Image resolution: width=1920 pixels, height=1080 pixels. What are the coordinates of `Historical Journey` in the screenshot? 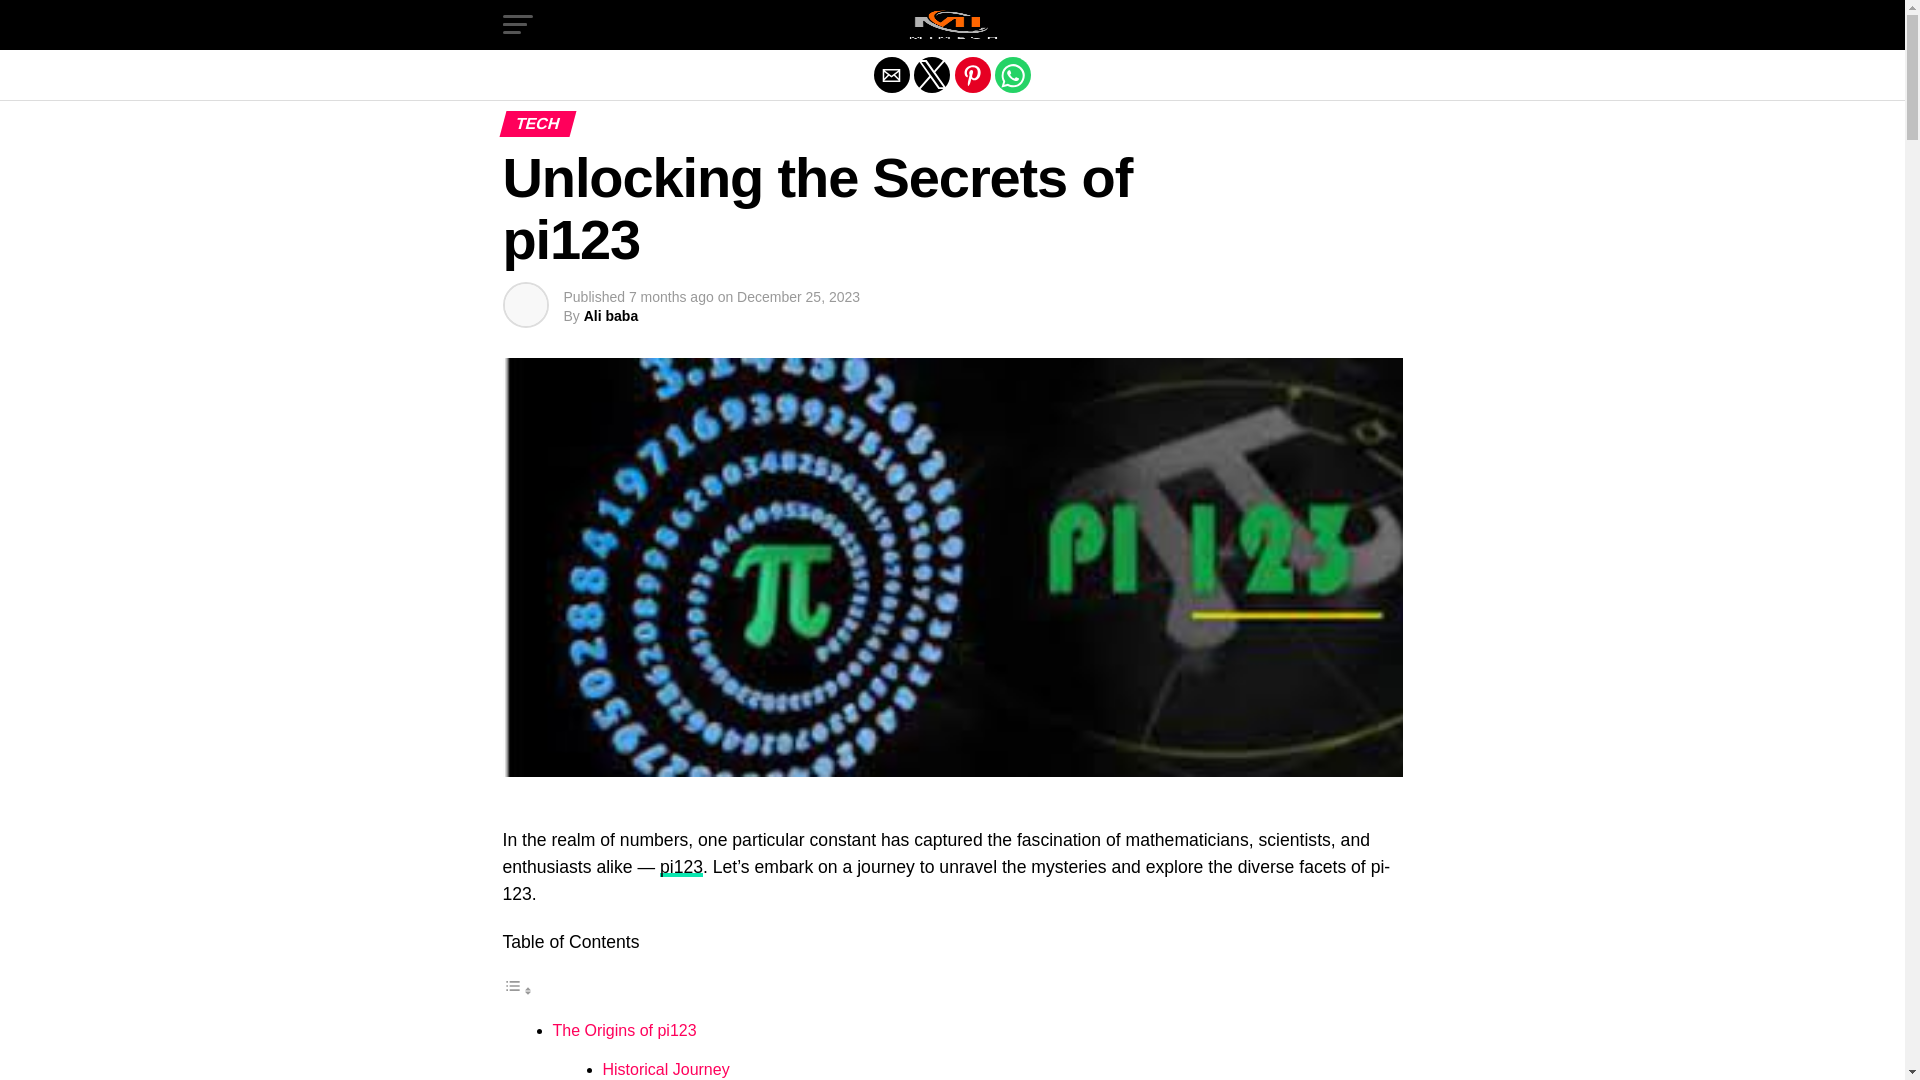 It's located at (666, 1068).